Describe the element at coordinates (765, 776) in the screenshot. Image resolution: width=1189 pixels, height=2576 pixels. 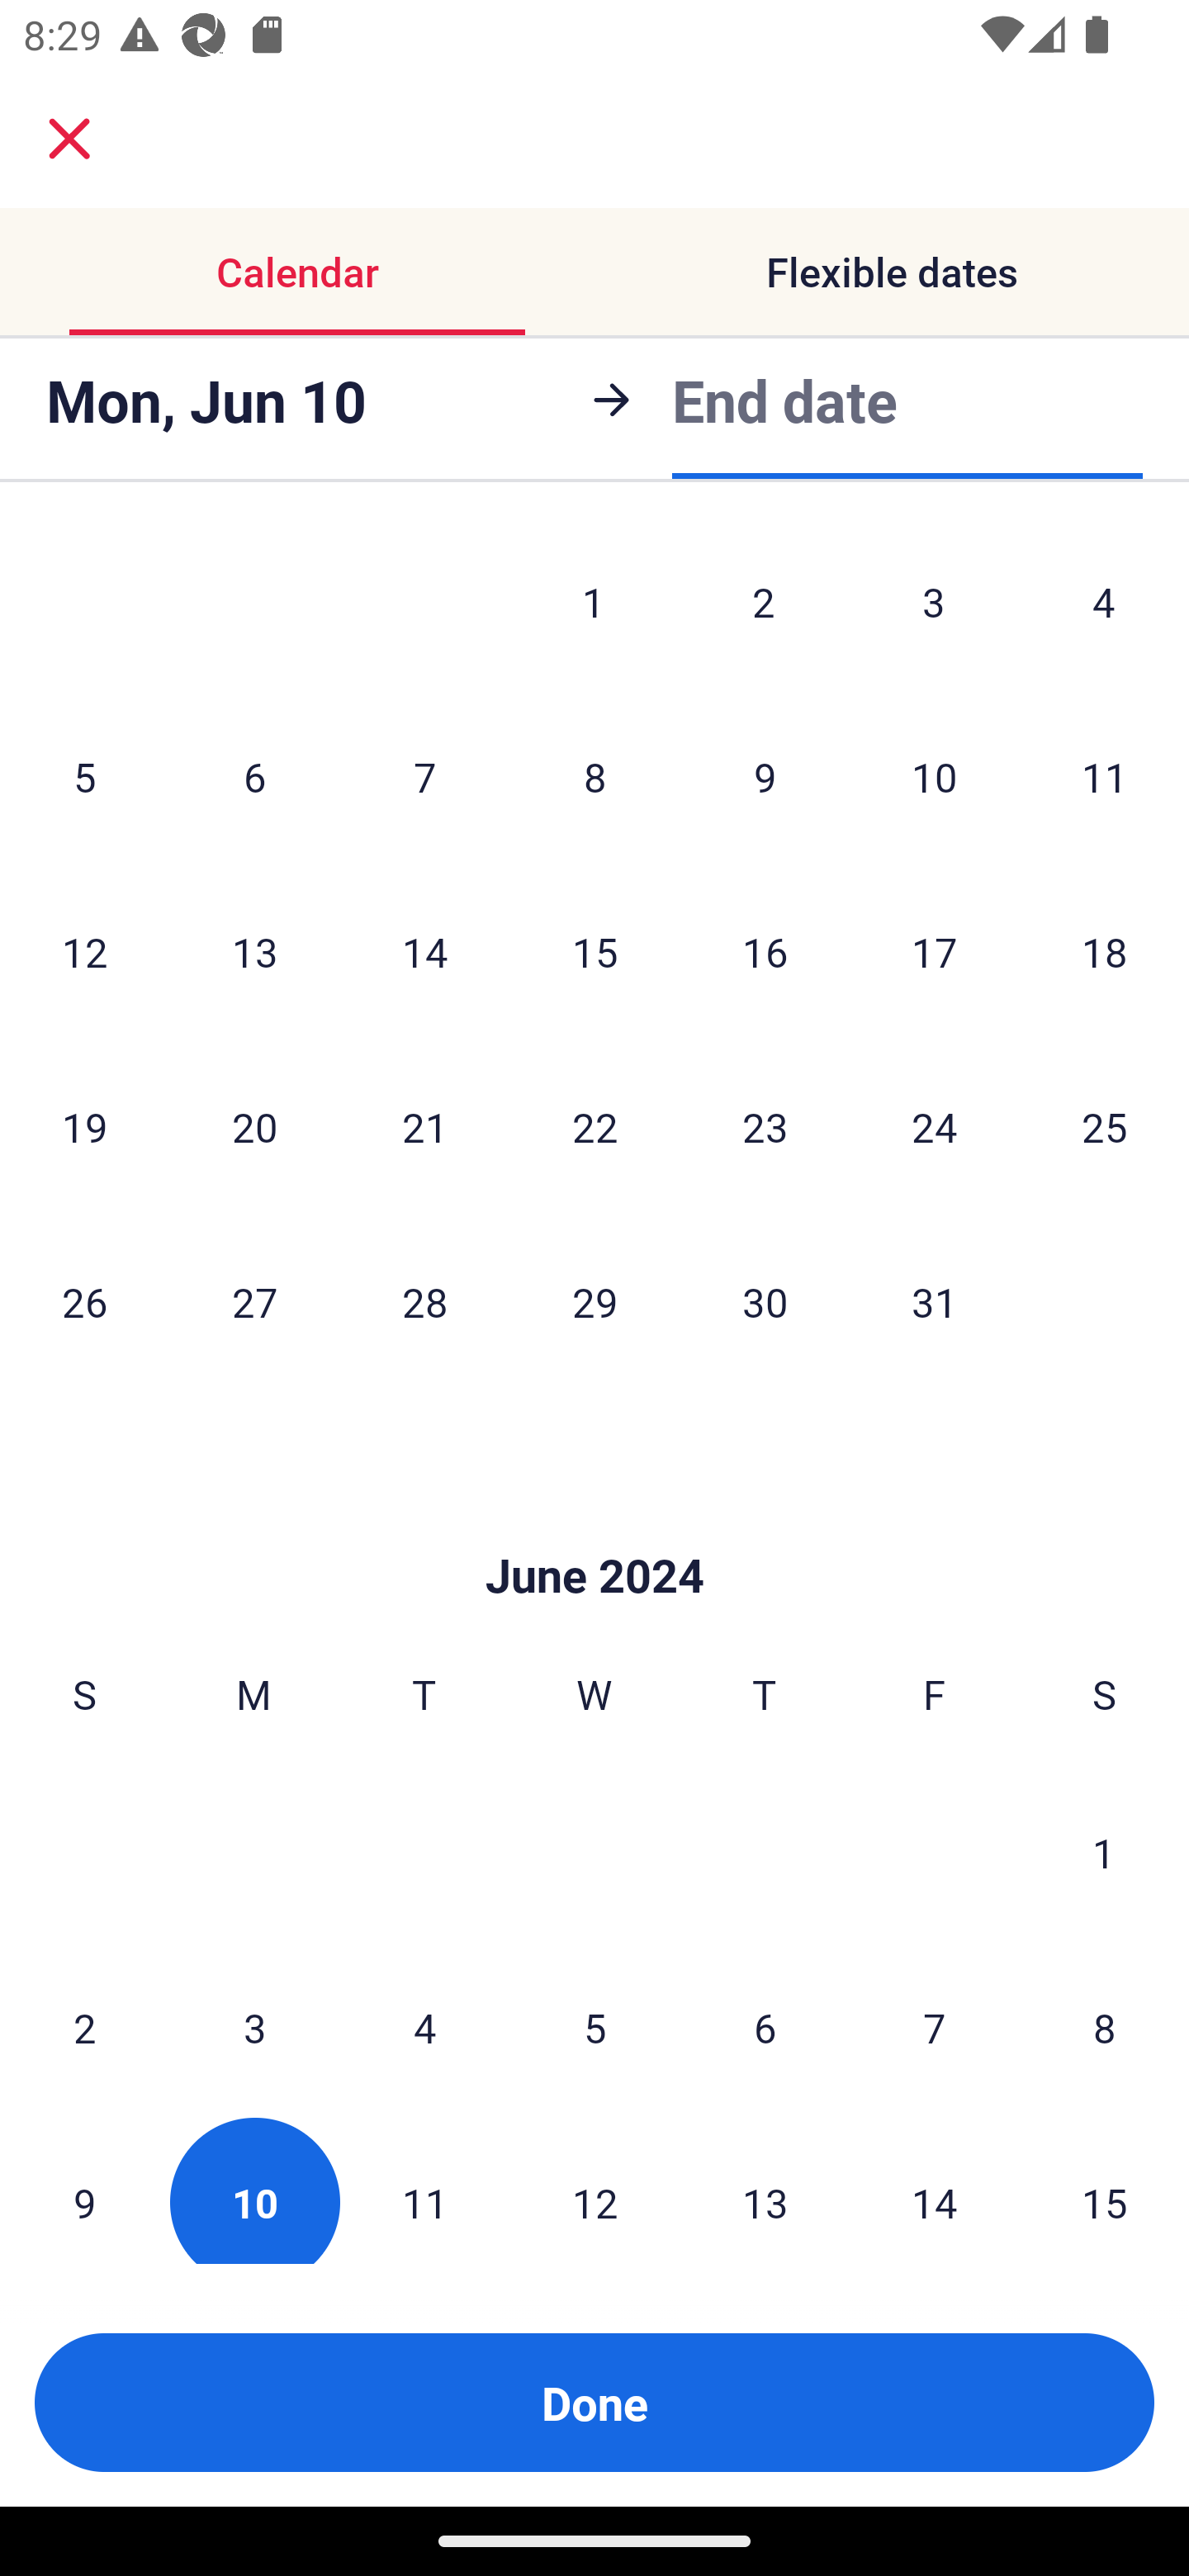
I see `9 Thursday, May 9, 2024` at that location.